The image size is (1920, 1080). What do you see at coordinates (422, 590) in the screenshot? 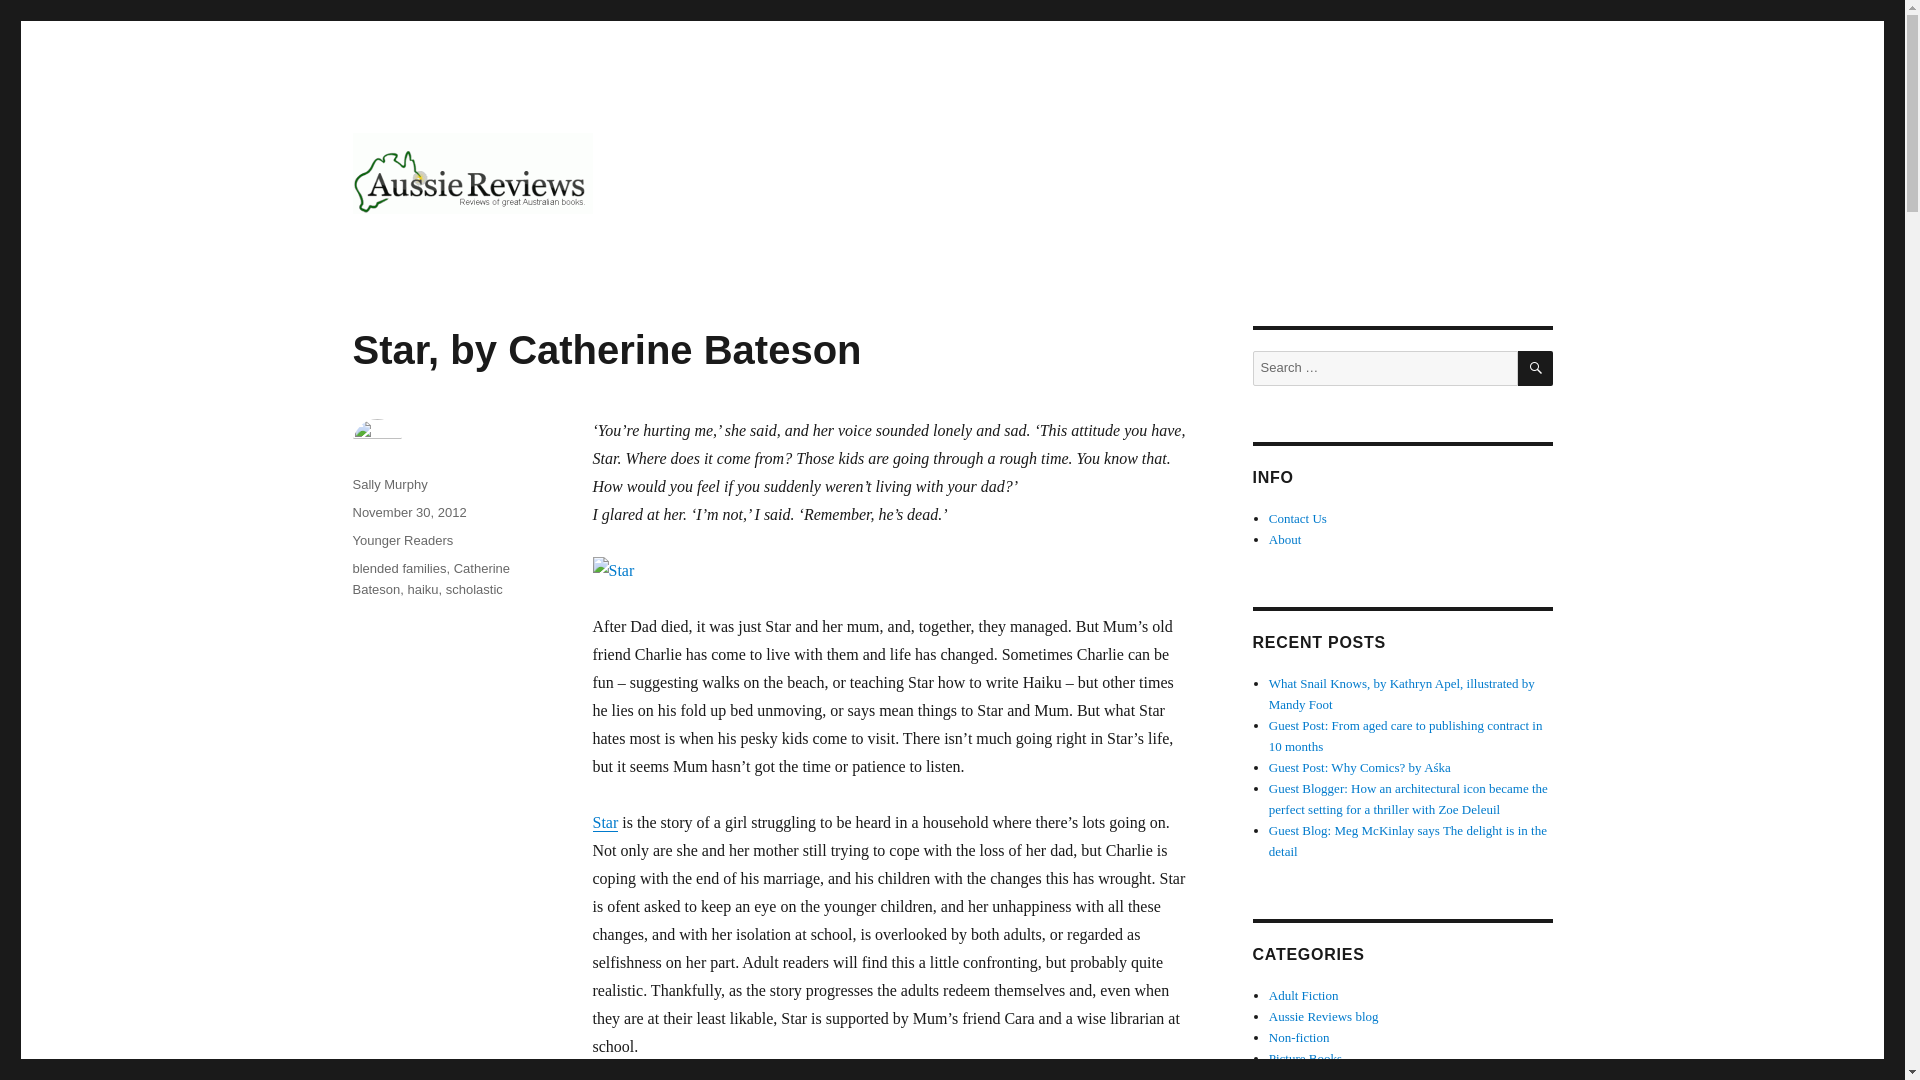
I see `haiku` at bounding box center [422, 590].